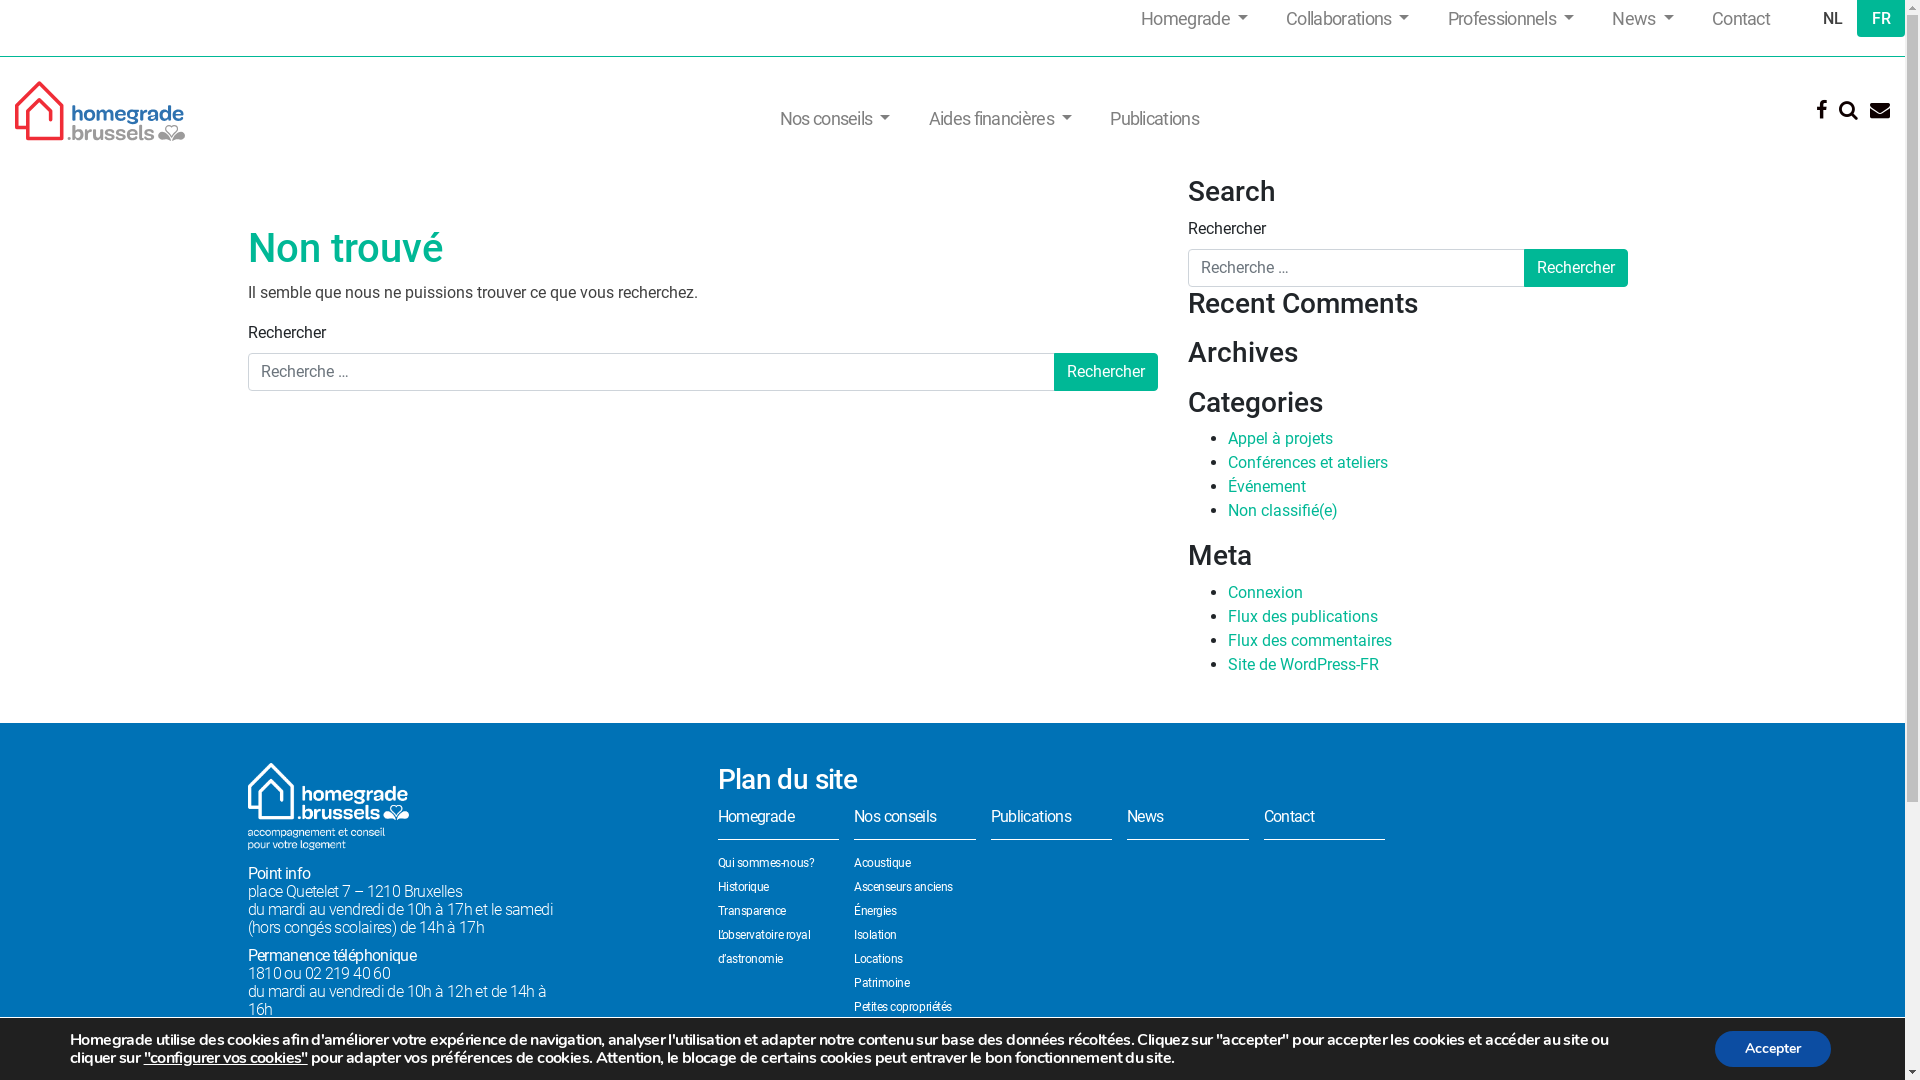  What do you see at coordinates (1741, 18) in the screenshot?
I see `Contact` at bounding box center [1741, 18].